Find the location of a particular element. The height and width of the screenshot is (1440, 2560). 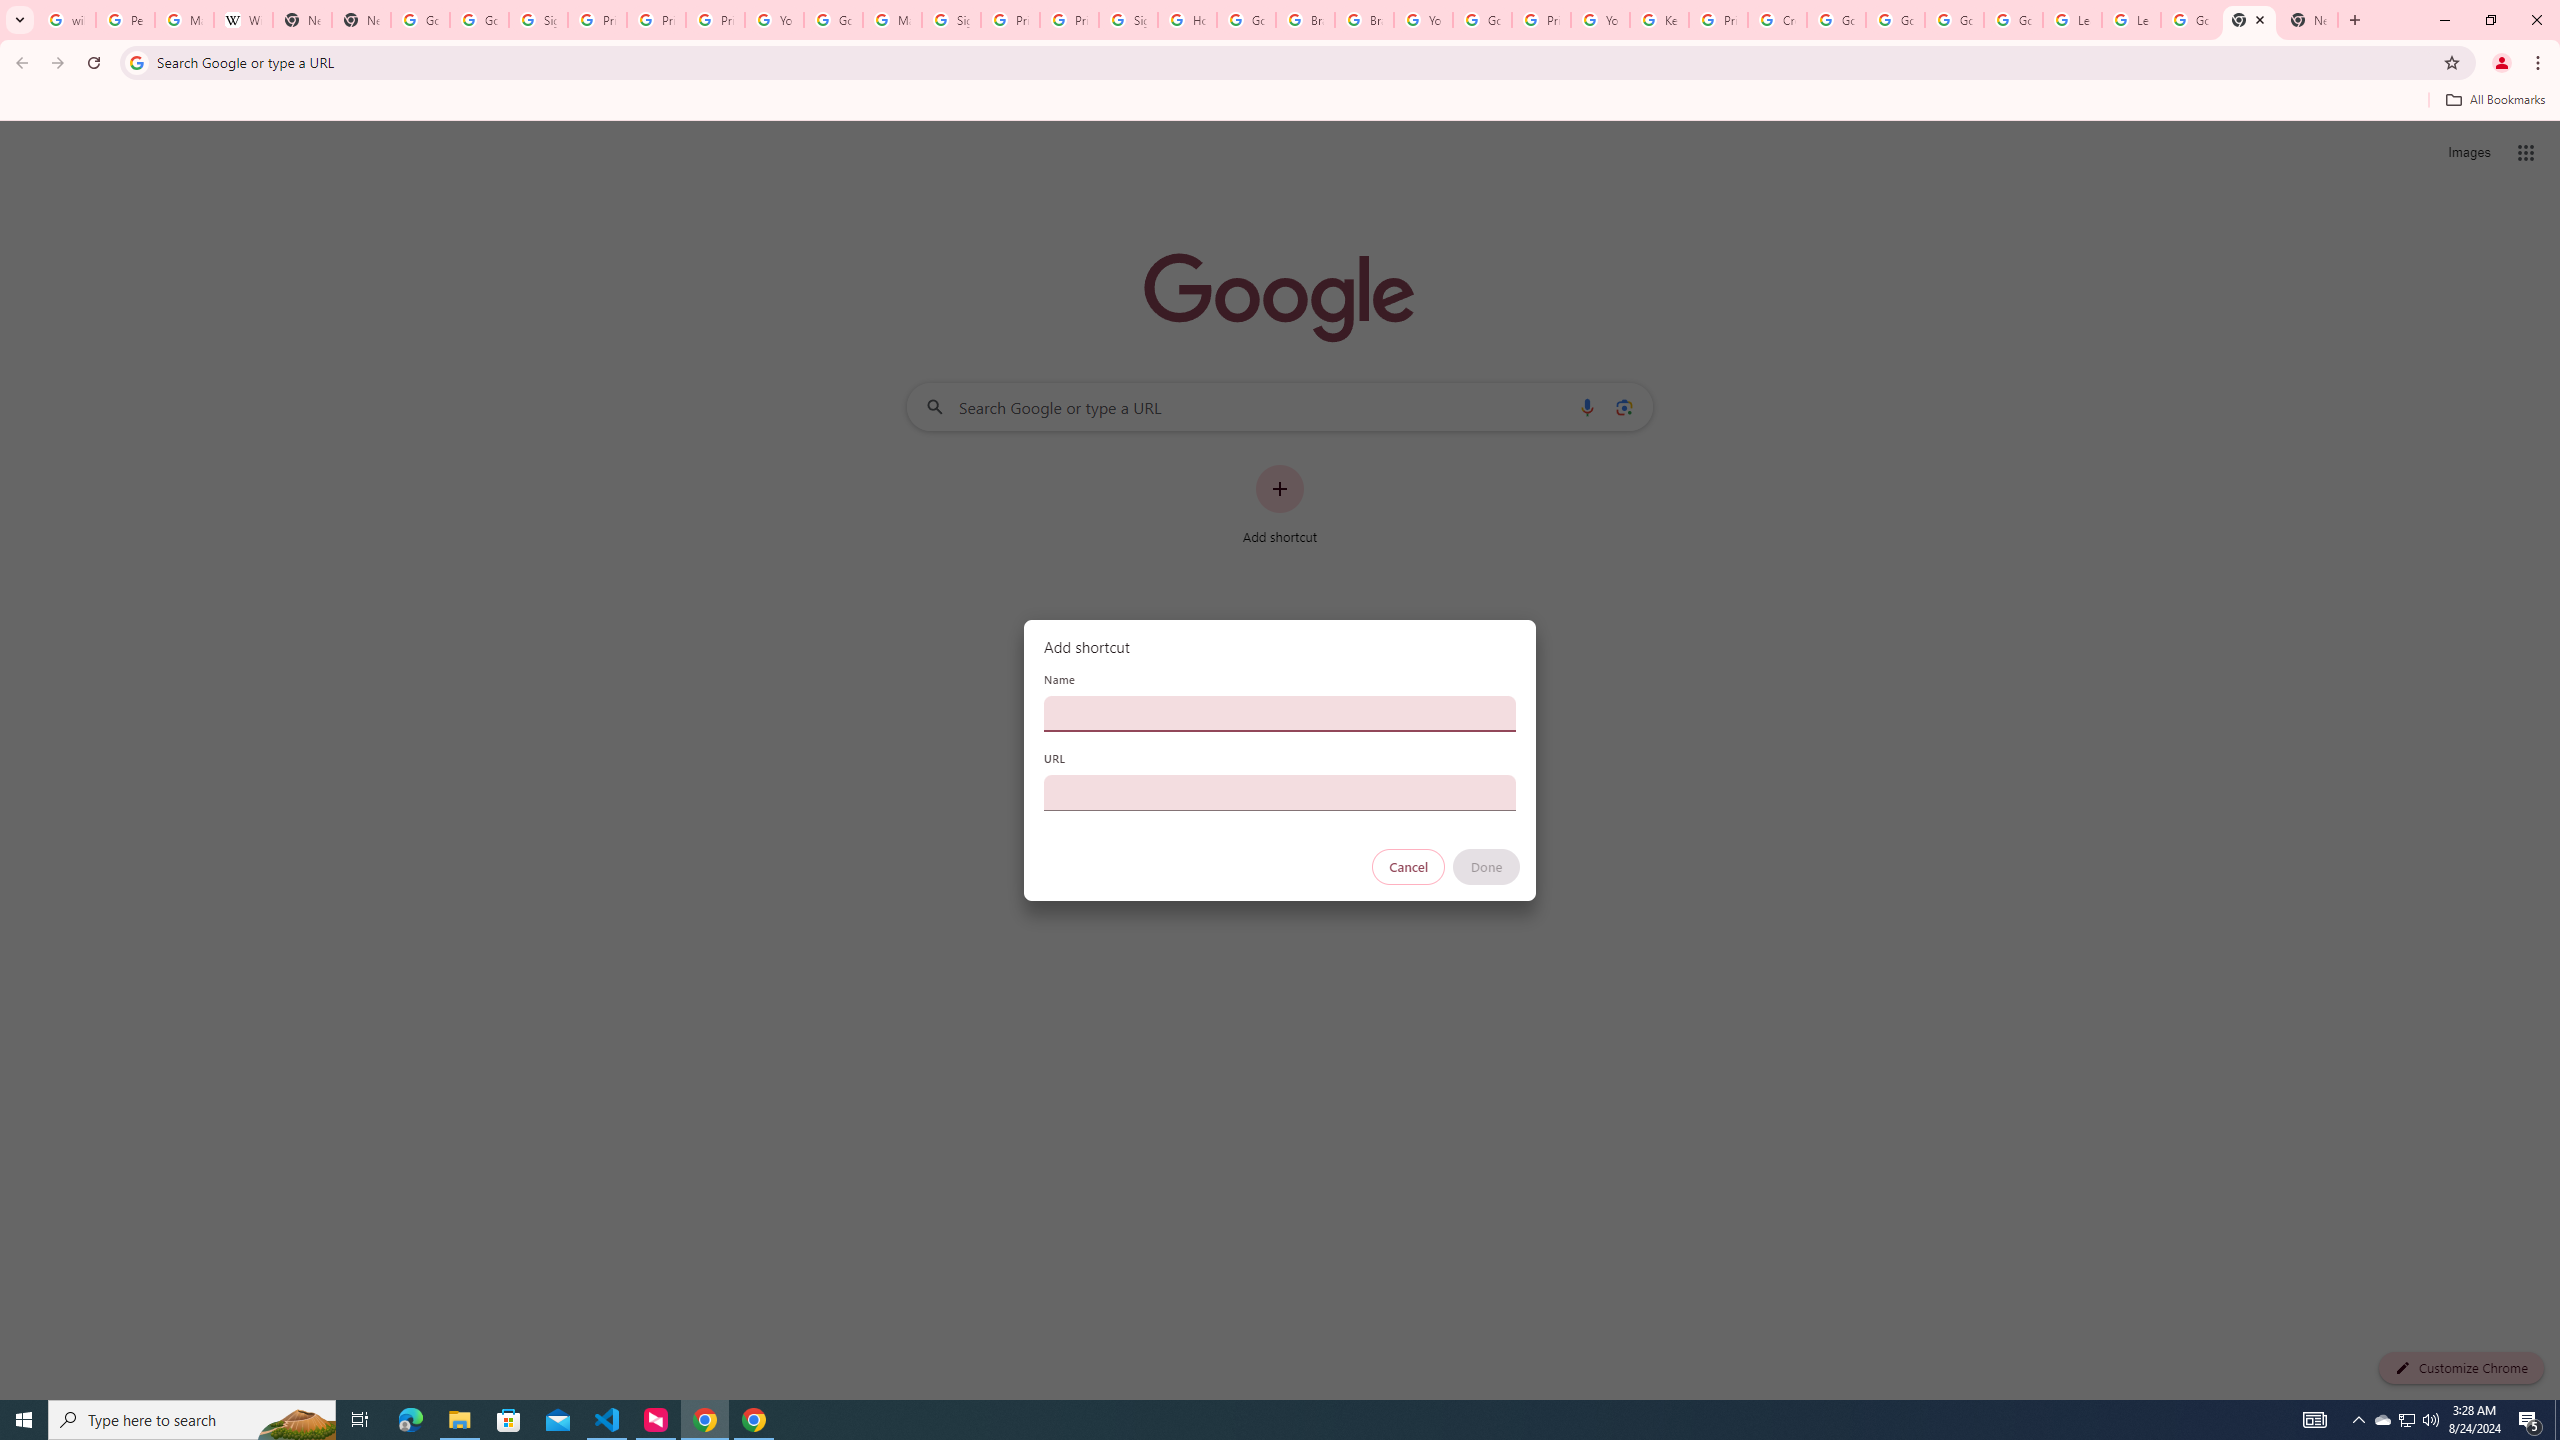

Brand Resource Center is located at coordinates (1306, 20).